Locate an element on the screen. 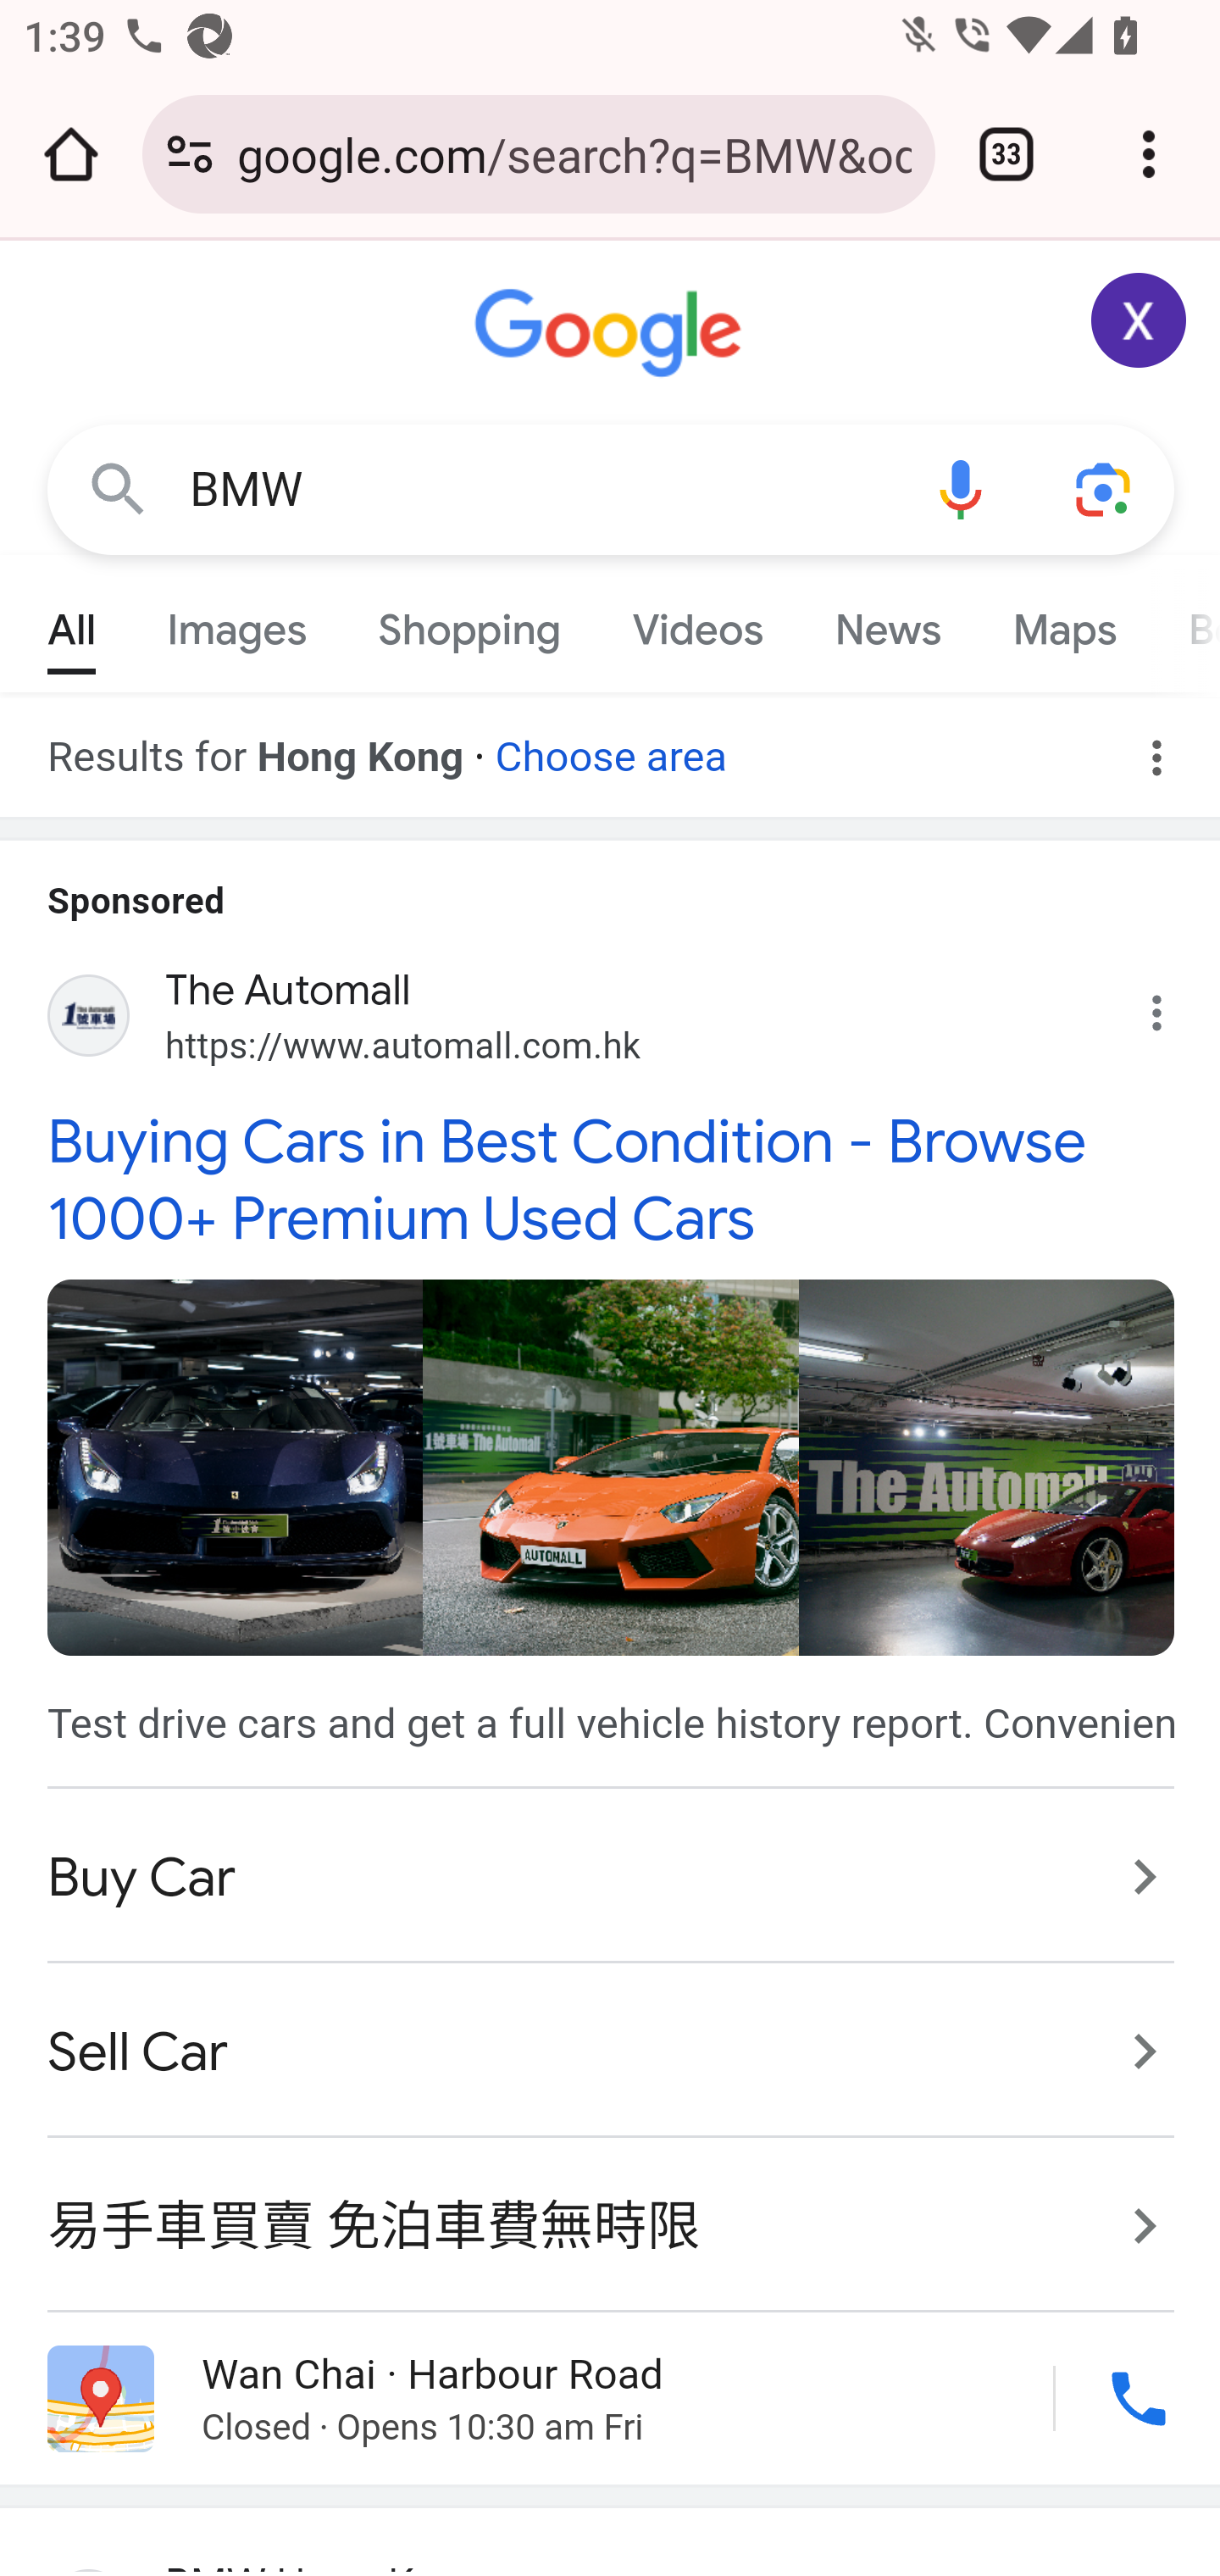 This screenshot has width=1220, height=2576. BMW is located at coordinates (539, 490).